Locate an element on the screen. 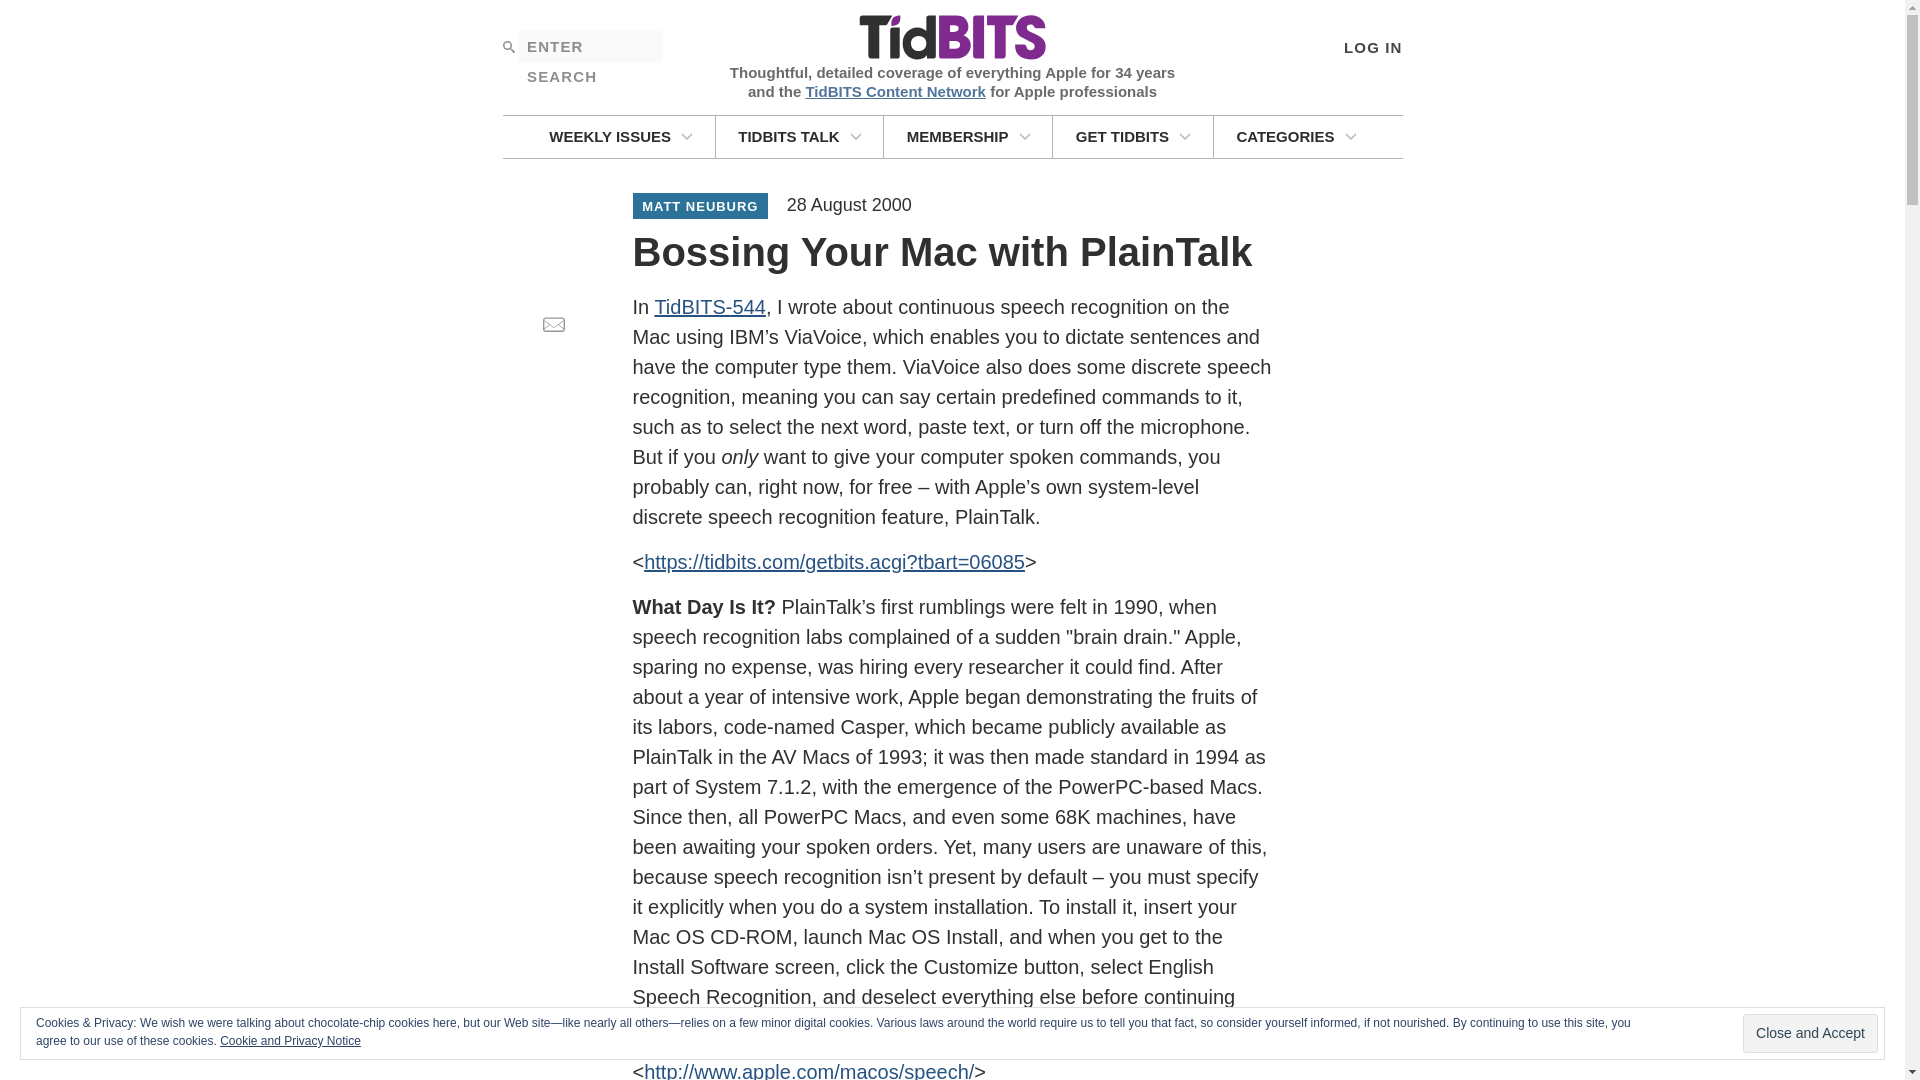 This screenshot has width=1920, height=1080. TidBITS Content Network is located at coordinates (895, 90).